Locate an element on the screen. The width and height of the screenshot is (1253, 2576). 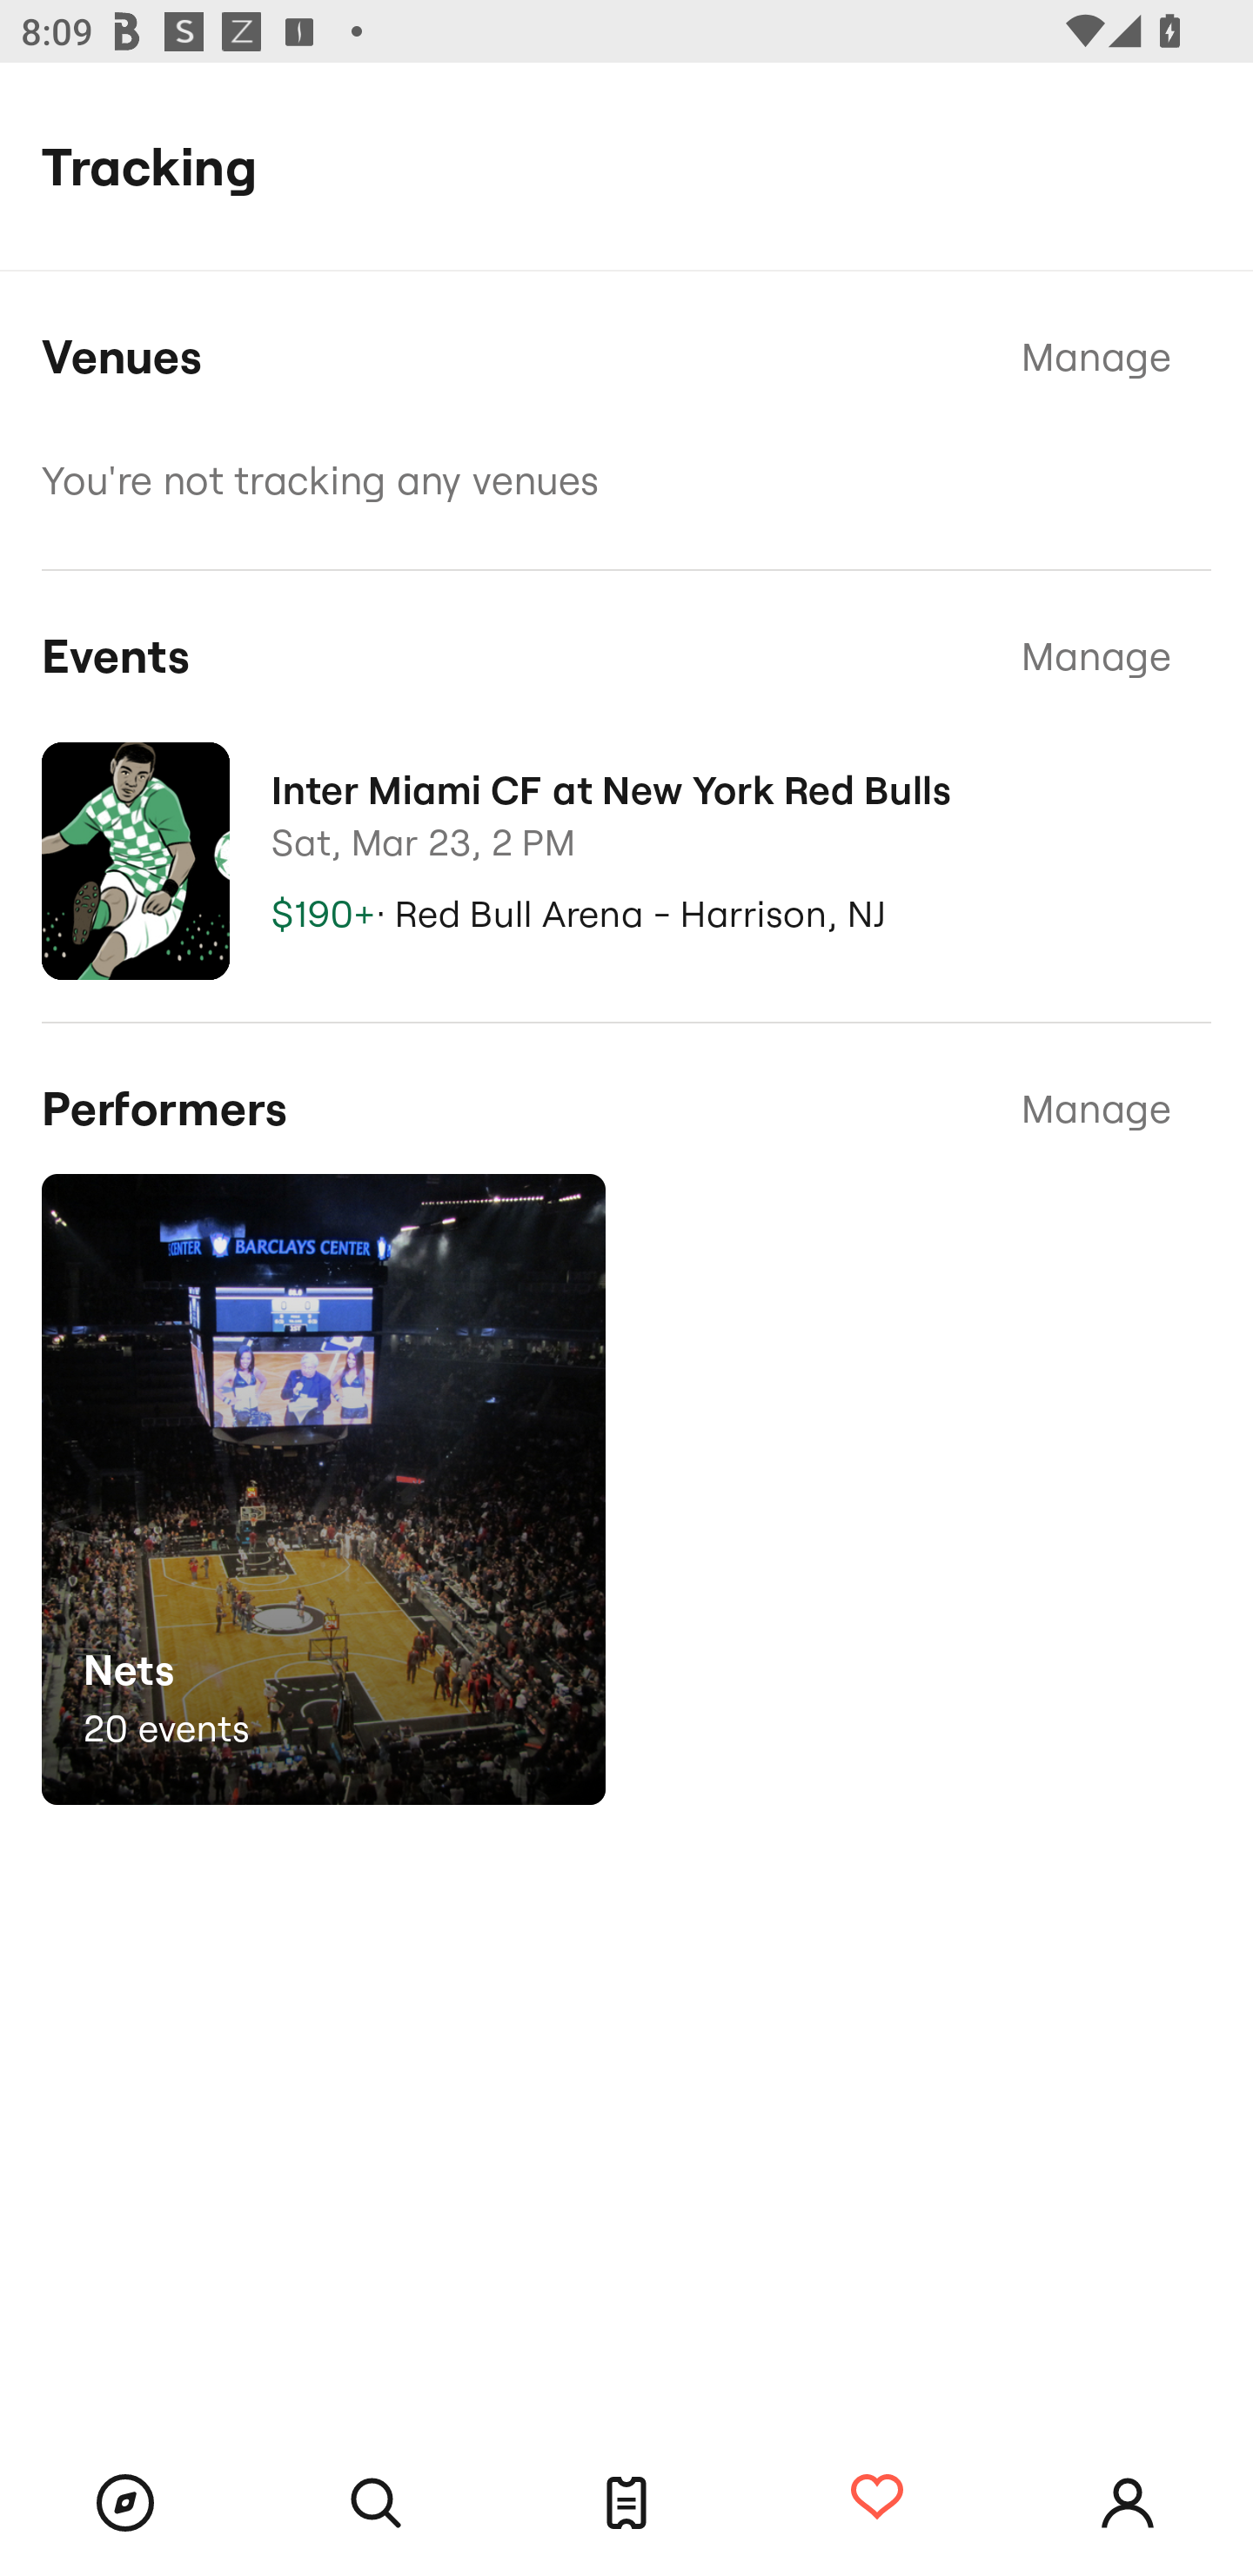
Manage is located at coordinates (1096, 656).